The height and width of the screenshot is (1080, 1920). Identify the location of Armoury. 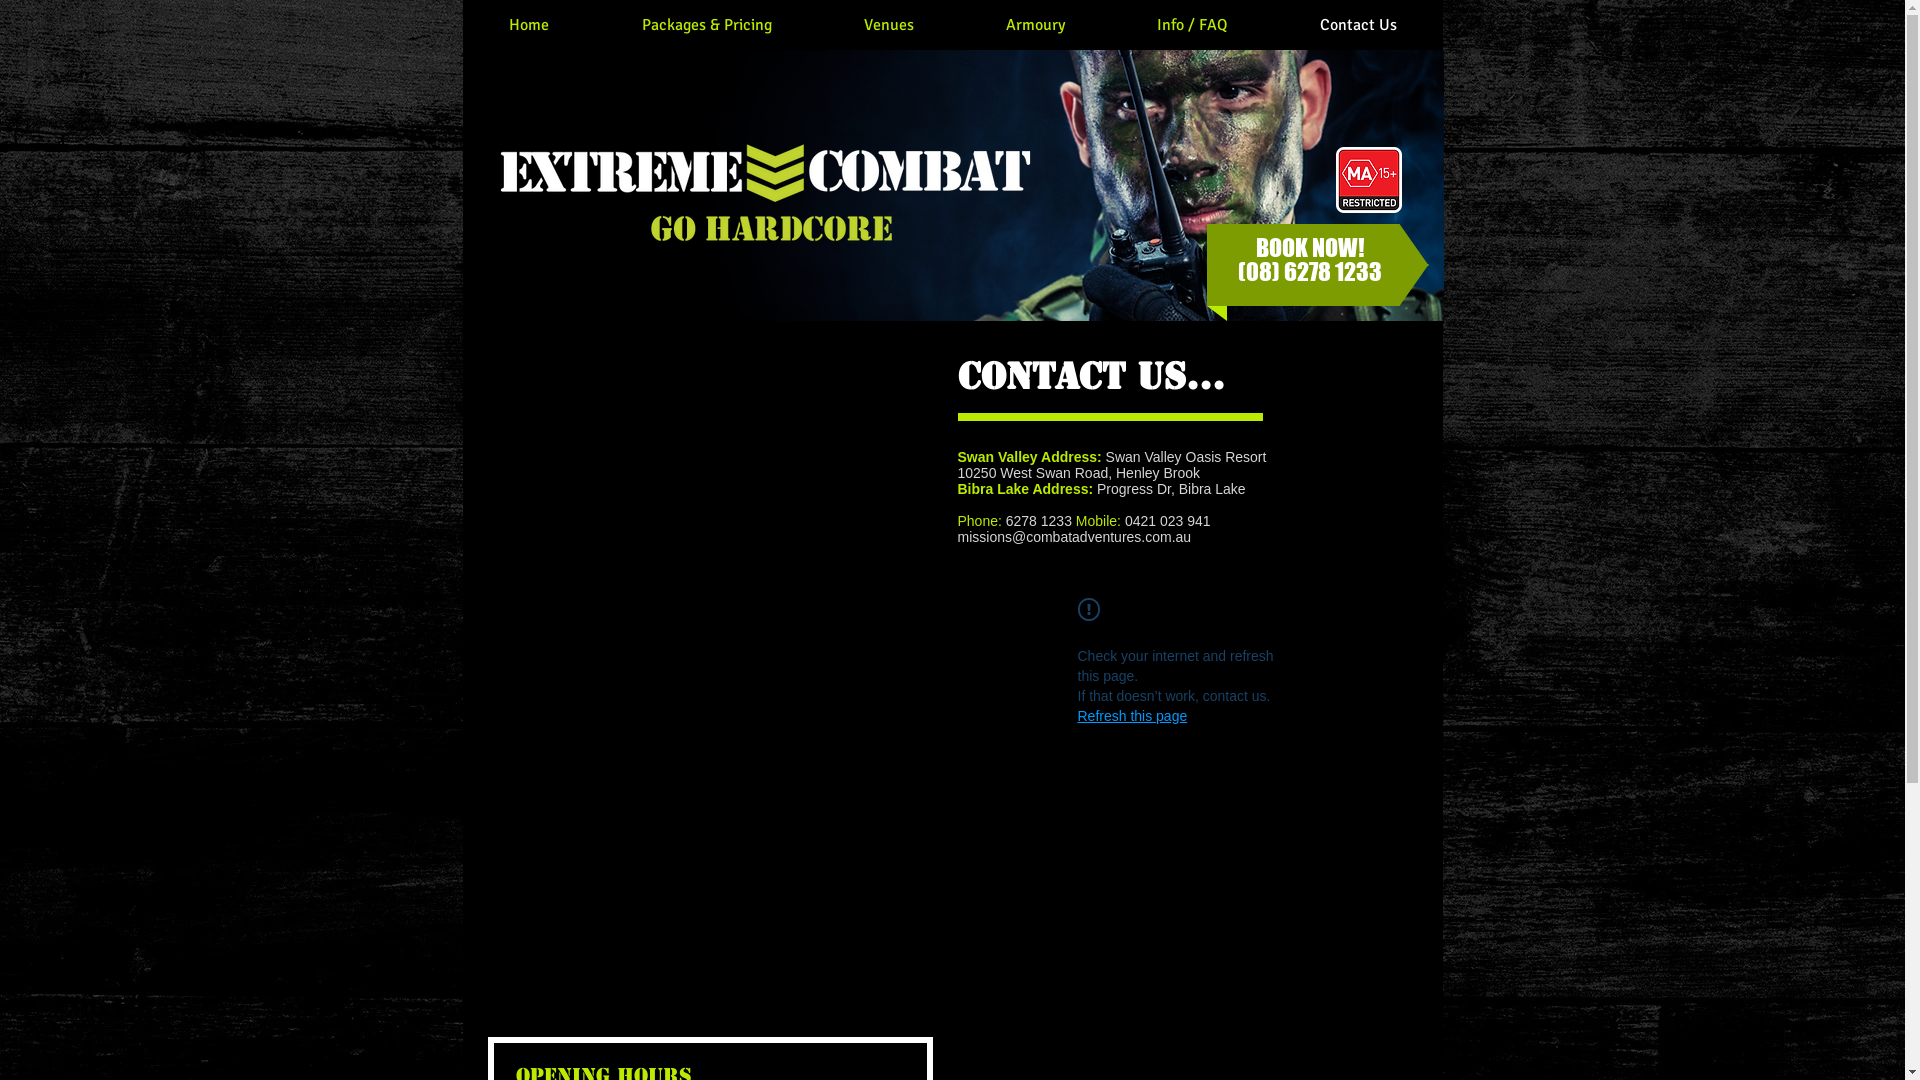
(1036, 25).